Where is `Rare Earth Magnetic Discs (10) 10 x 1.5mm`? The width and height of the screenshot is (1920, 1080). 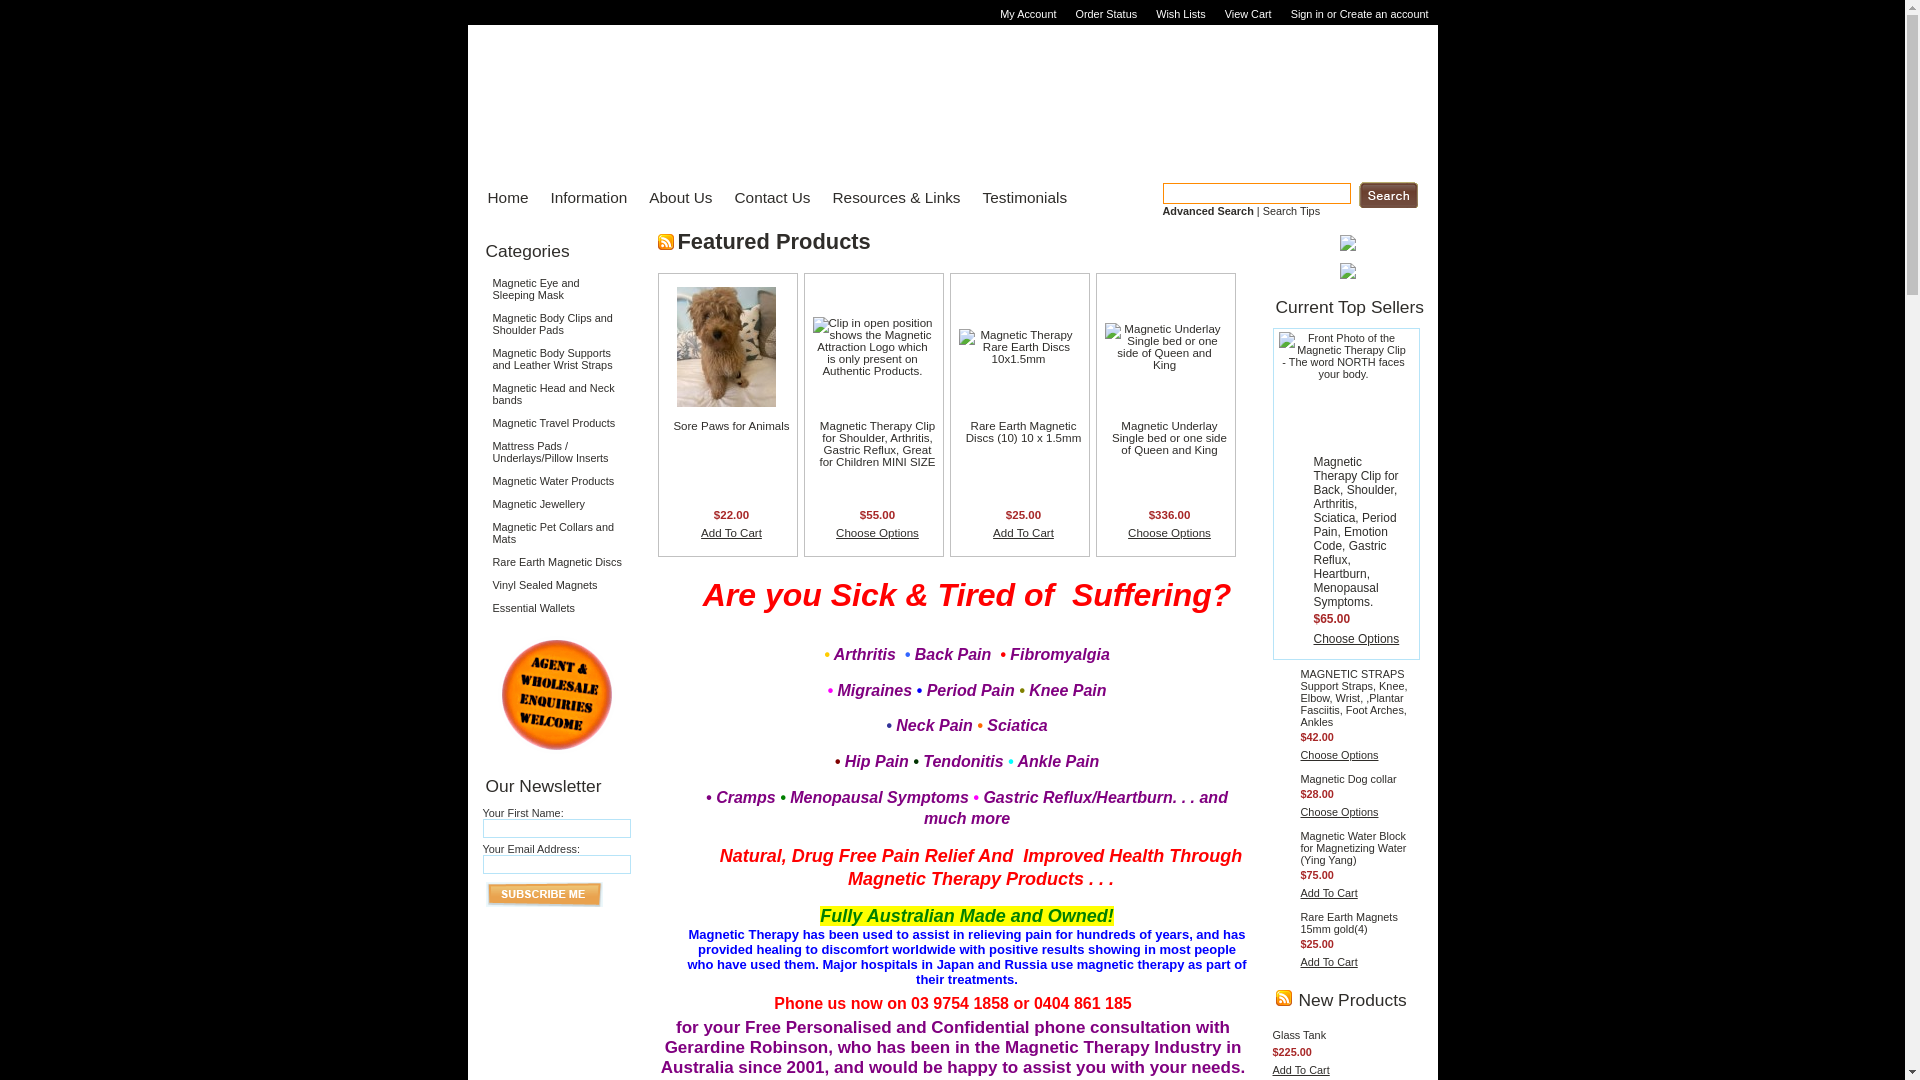
Rare Earth Magnetic Discs (10) 10 x 1.5mm is located at coordinates (1024, 432).